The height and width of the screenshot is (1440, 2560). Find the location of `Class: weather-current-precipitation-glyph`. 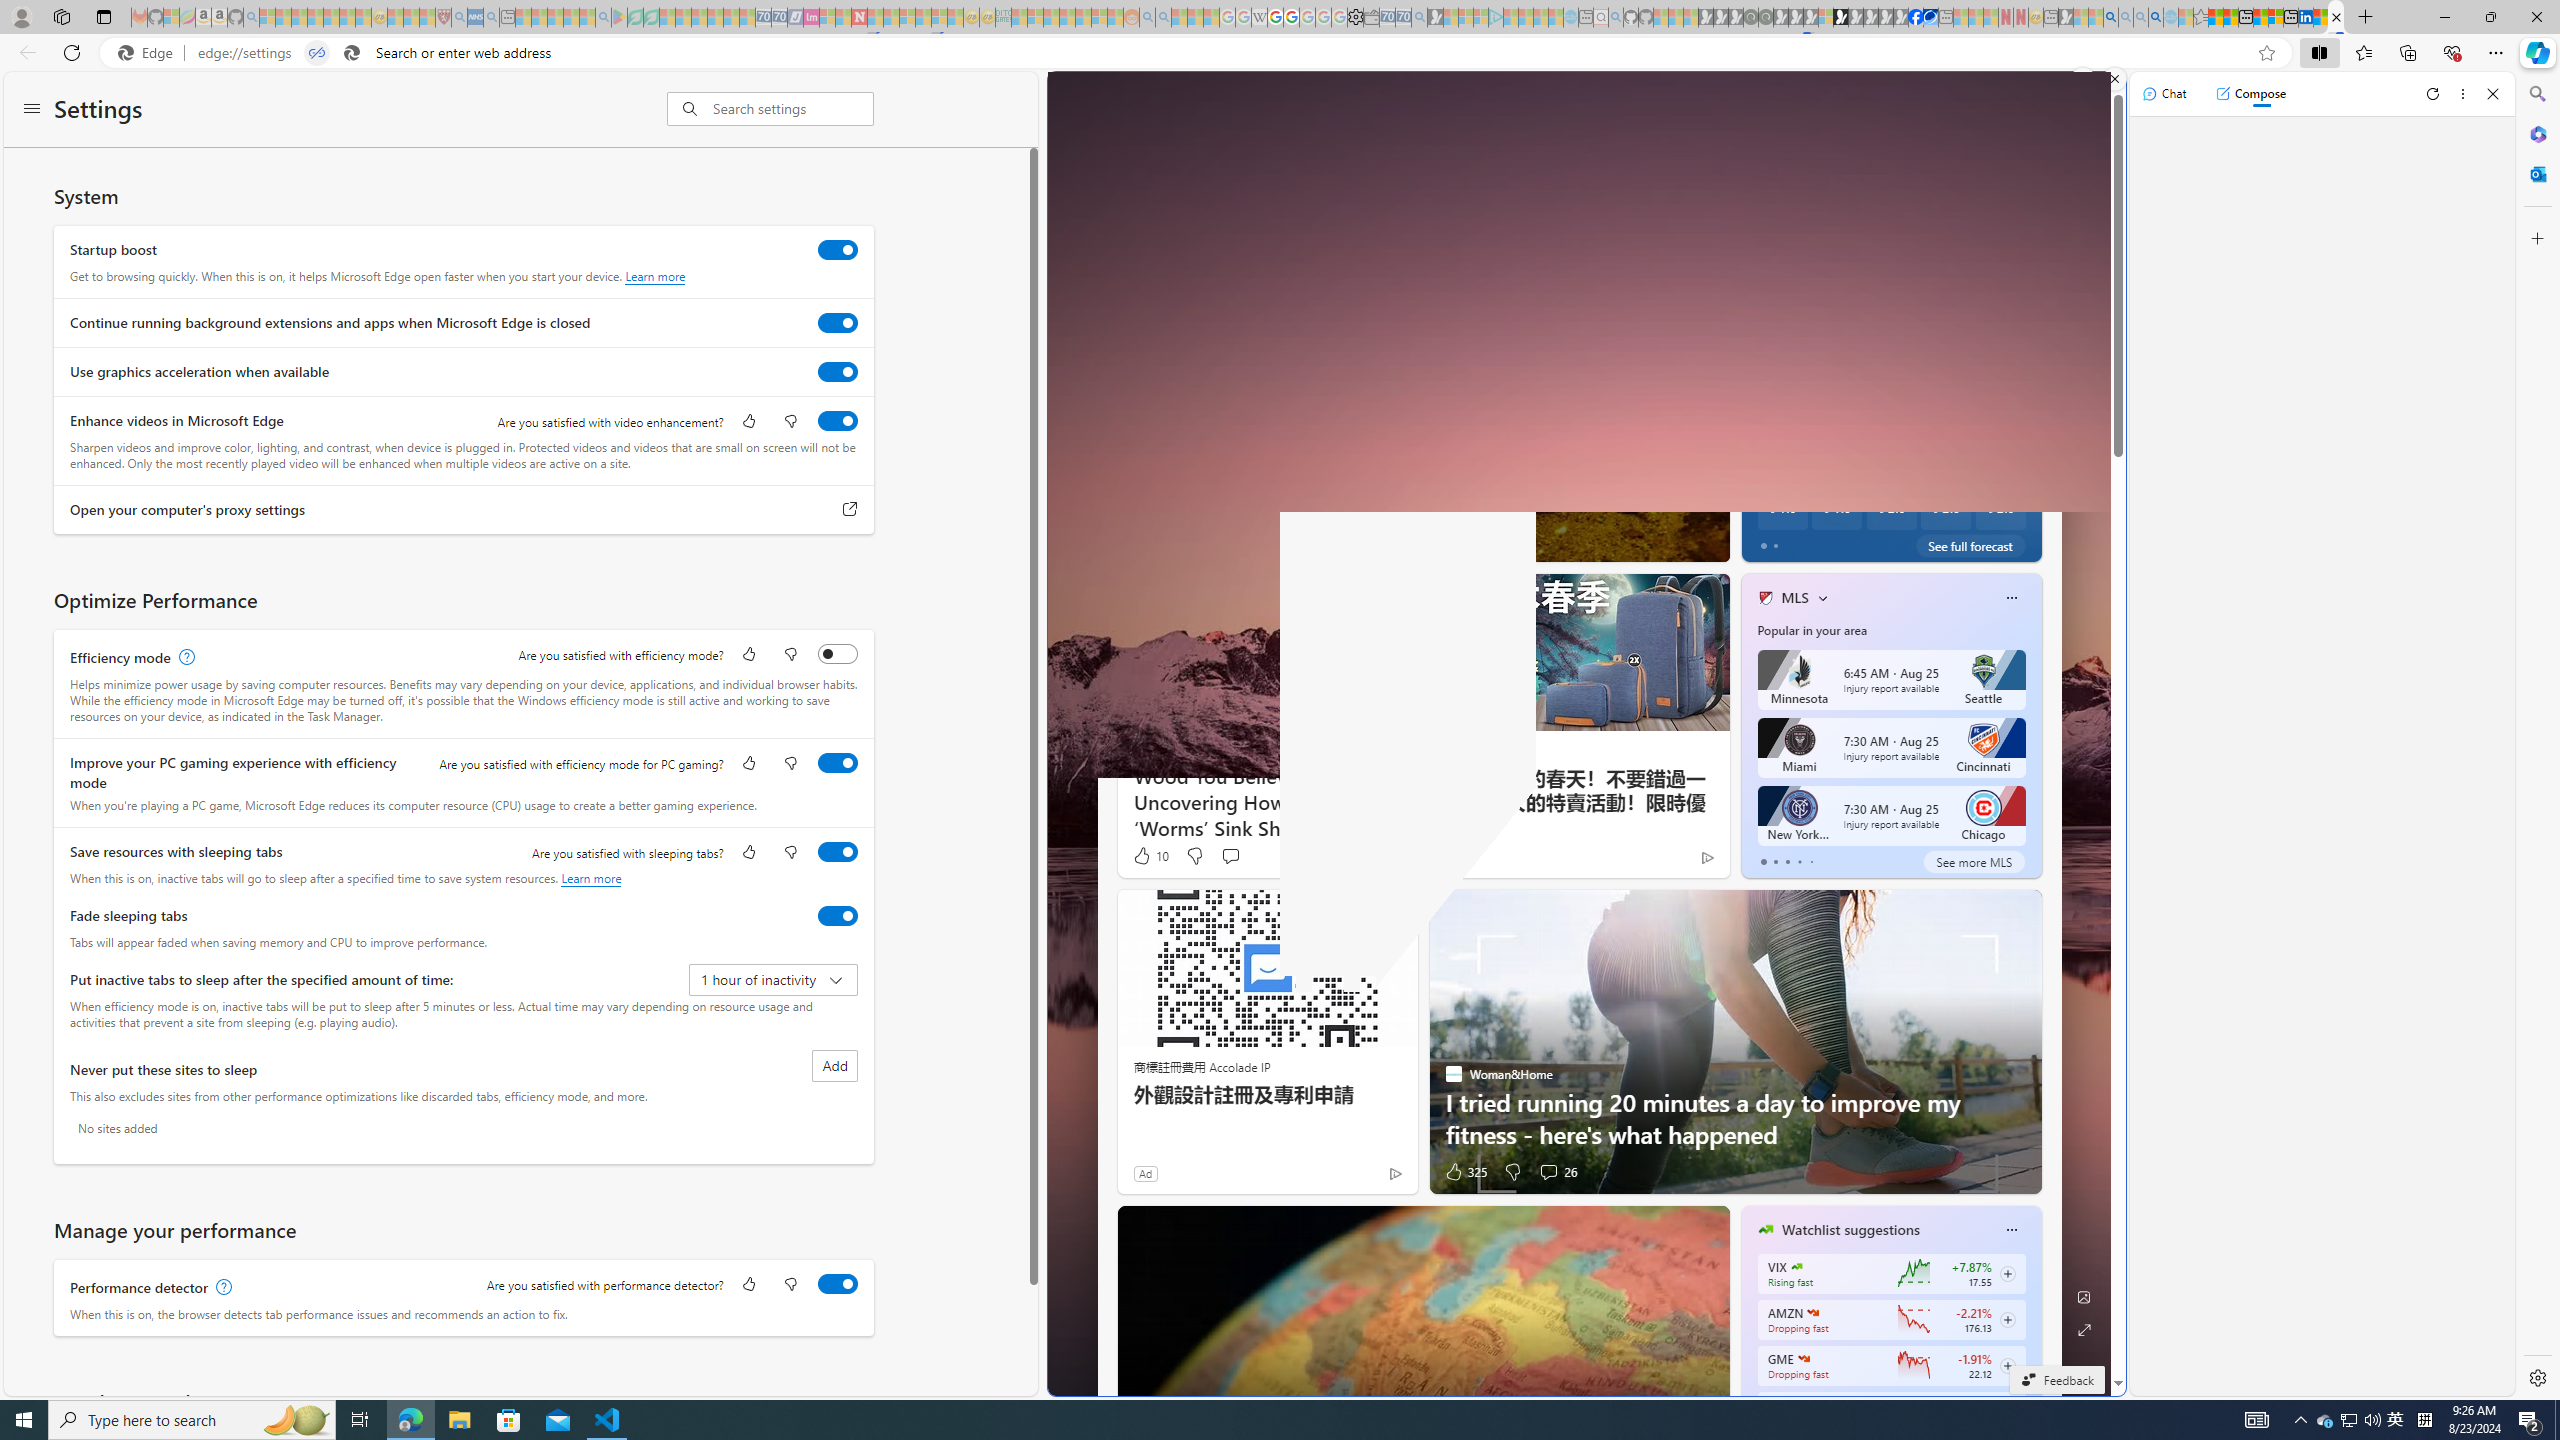

Class: weather-current-precipitation-glyph is located at coordinates (1990, 508).